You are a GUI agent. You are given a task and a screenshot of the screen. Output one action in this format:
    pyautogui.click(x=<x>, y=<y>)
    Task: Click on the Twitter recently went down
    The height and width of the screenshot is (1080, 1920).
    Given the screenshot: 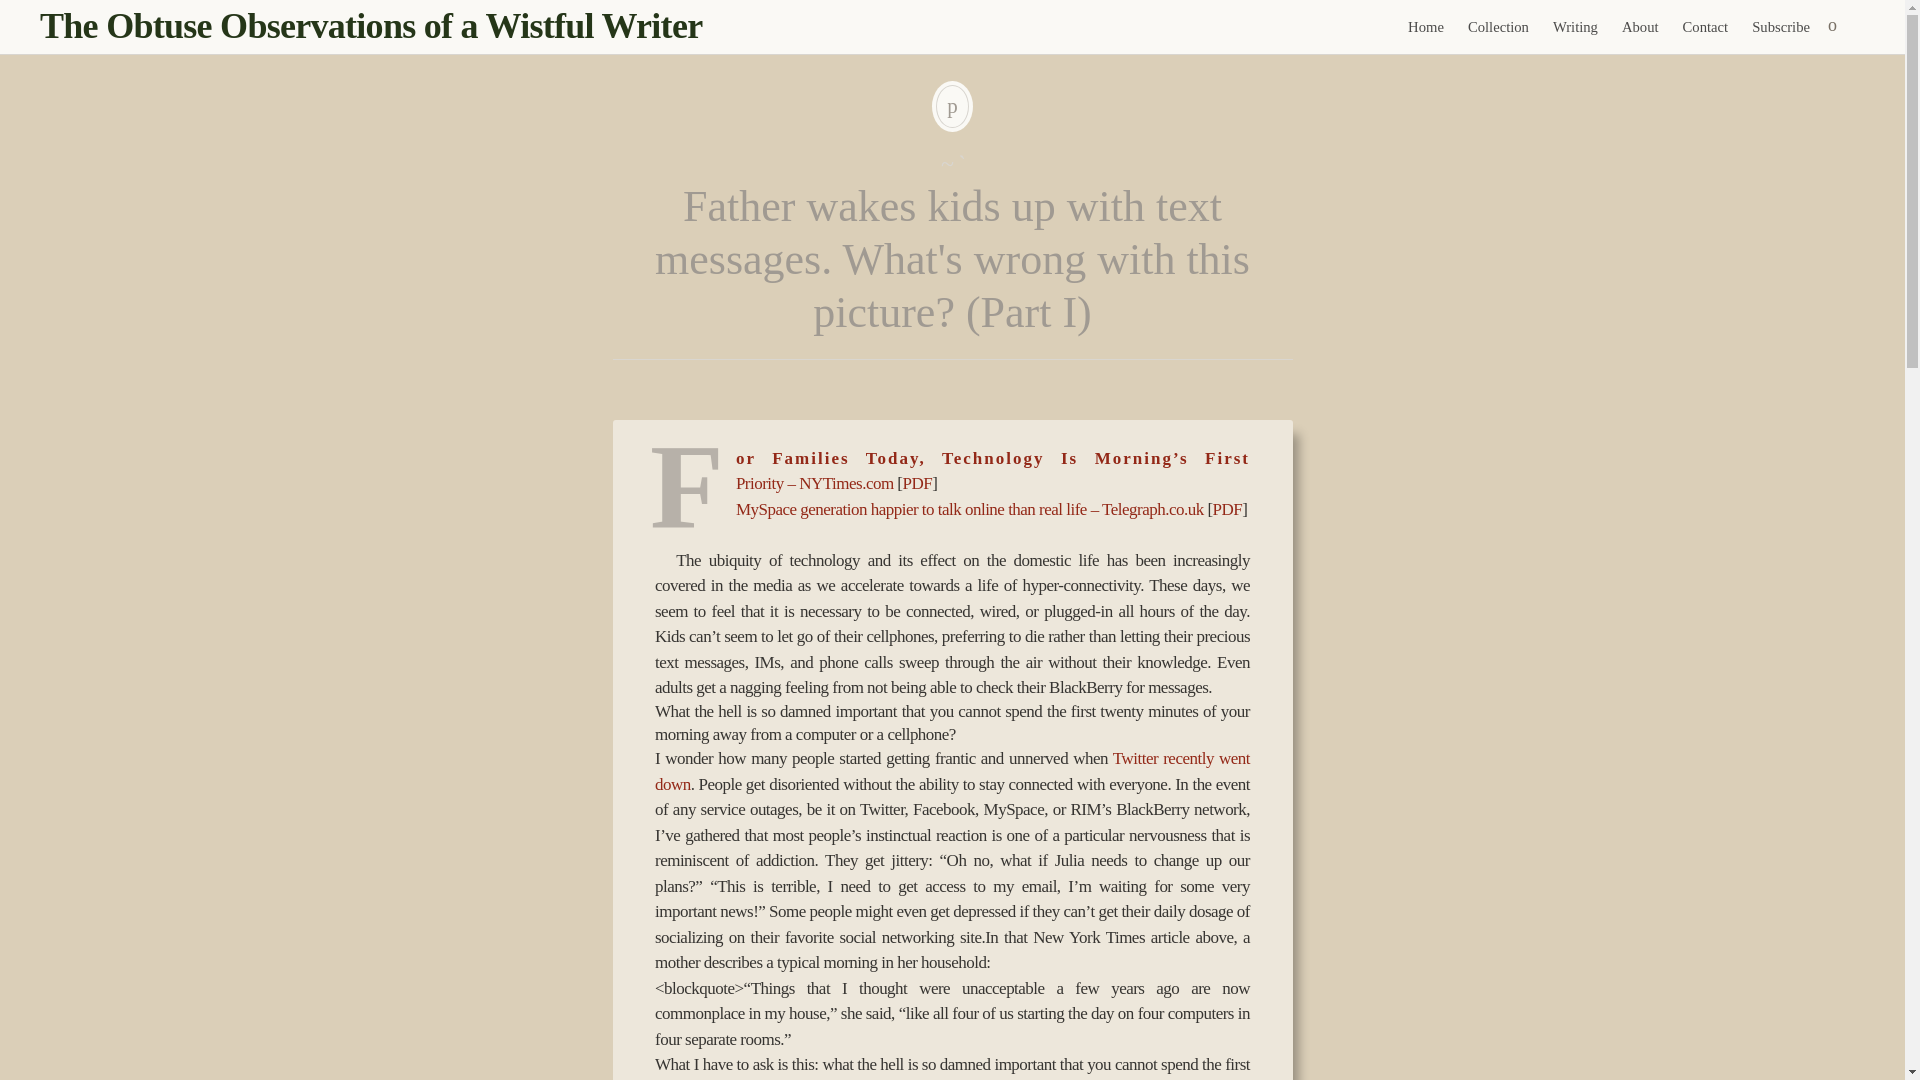 What is the action you would take?
    pyautogui.click(x=952, y=771)
    